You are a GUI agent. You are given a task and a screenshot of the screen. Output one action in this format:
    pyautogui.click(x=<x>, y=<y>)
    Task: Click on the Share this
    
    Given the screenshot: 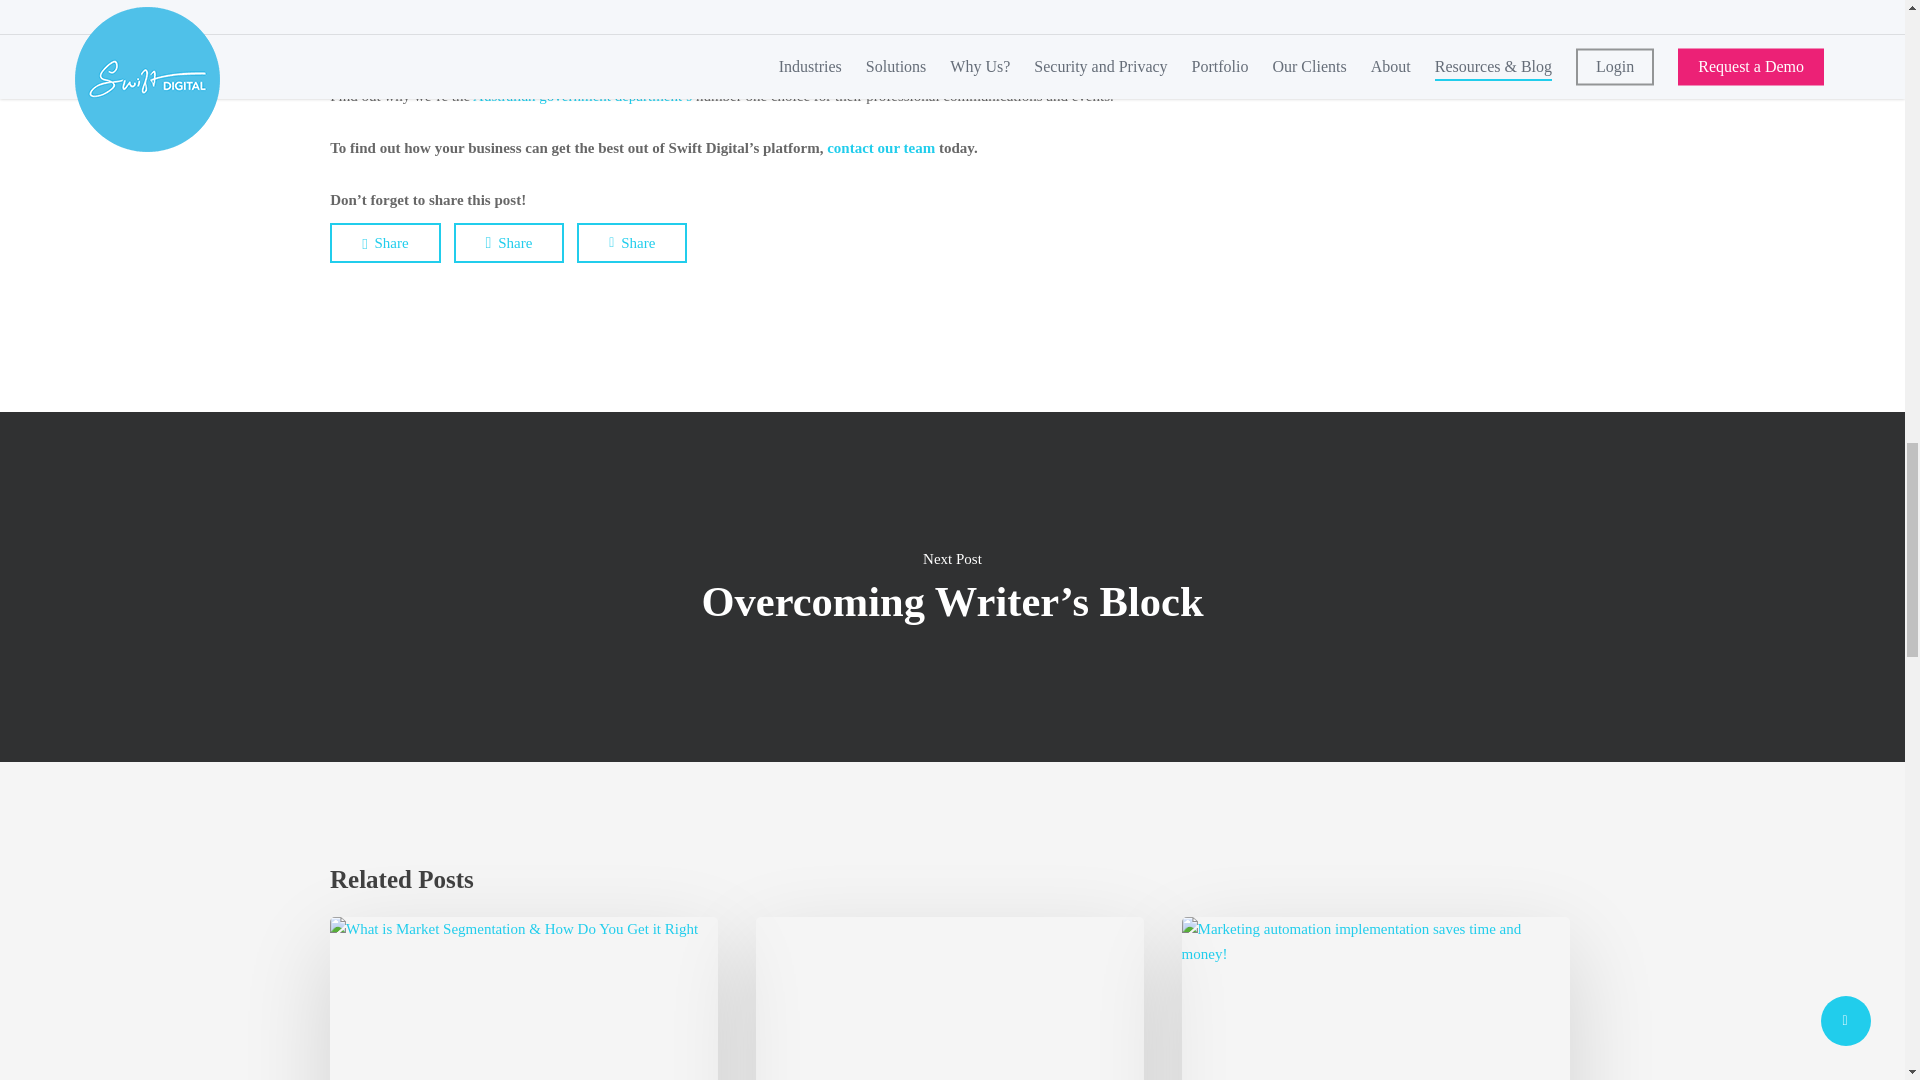 What is the action you would take?
    pyautogui.click(x=508, y=242)
    